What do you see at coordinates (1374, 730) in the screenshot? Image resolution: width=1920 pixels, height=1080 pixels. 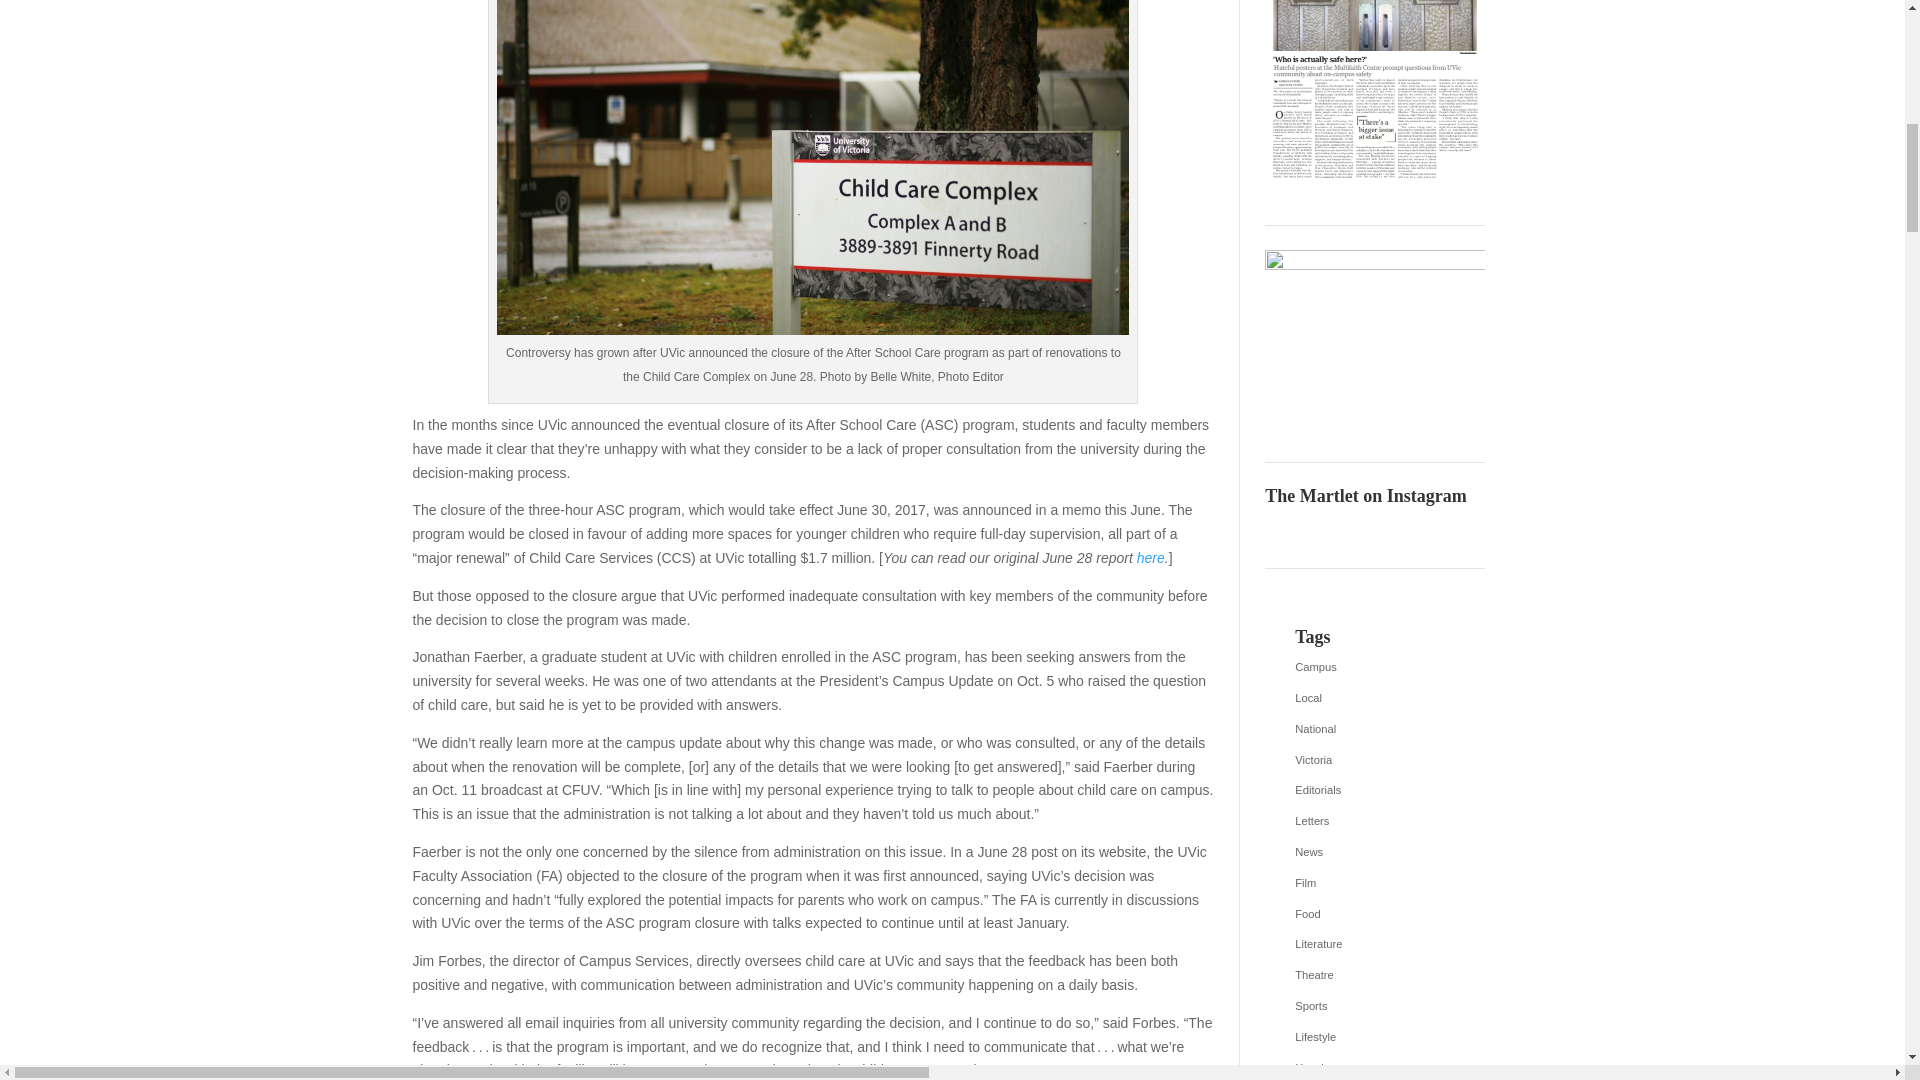 I see `National` at bounding box center [1374, 730].